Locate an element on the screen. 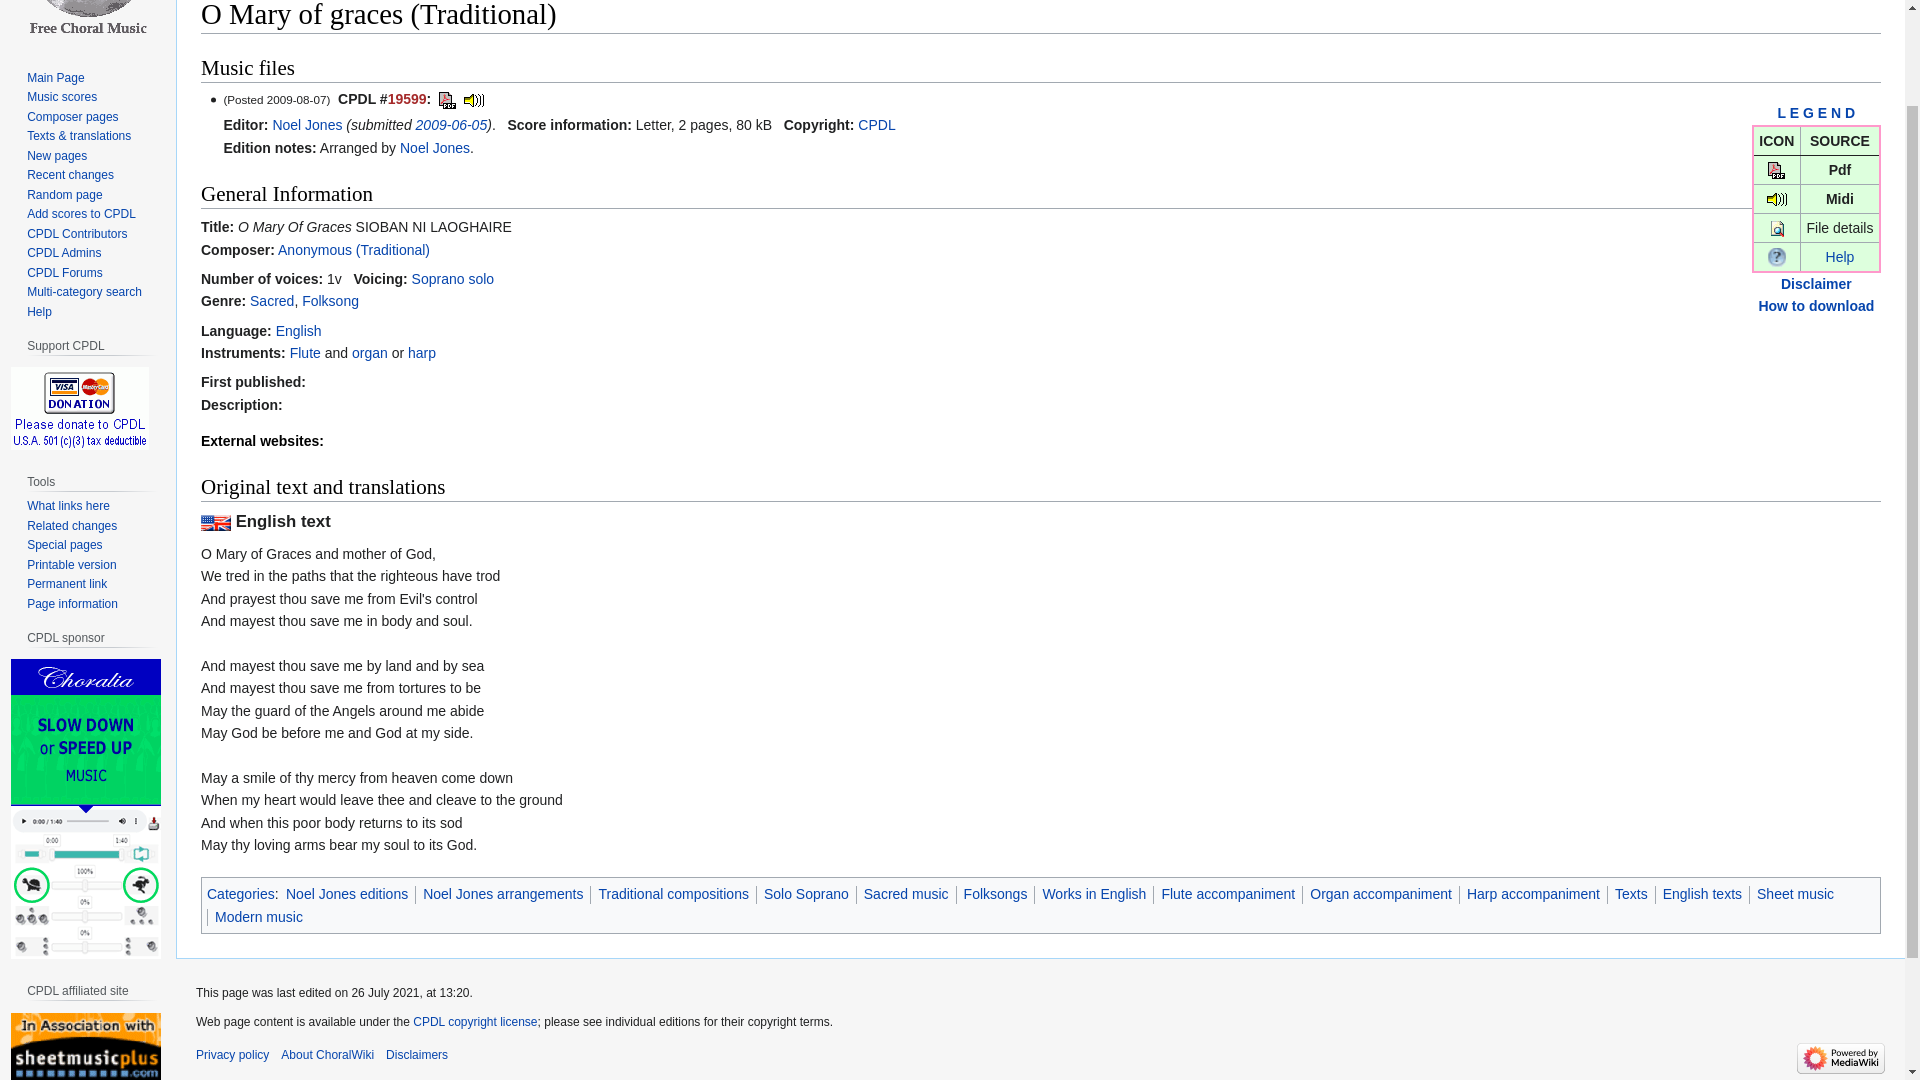  organ is located at coordinates (369, 352).